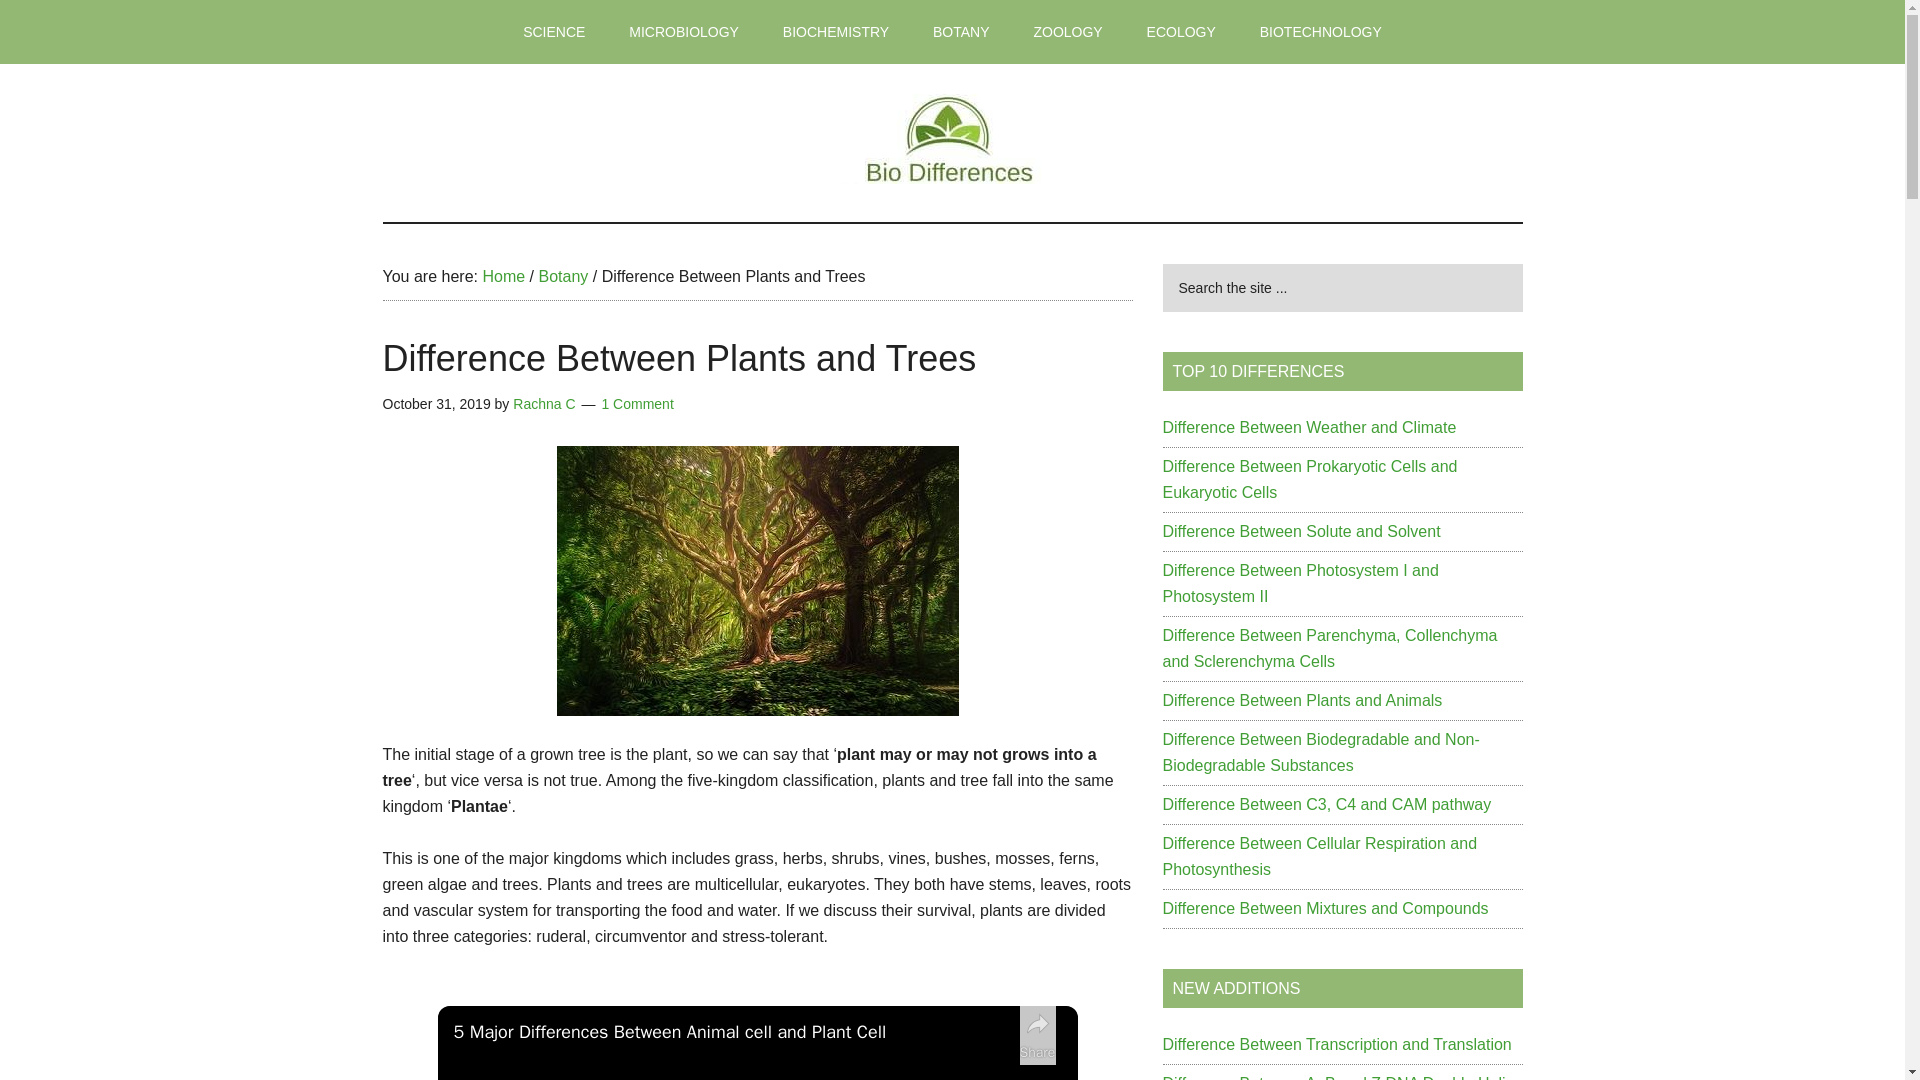 The height and width of the screenshot is (1080, 1920). I want to click on Botany, so click(562, 276).